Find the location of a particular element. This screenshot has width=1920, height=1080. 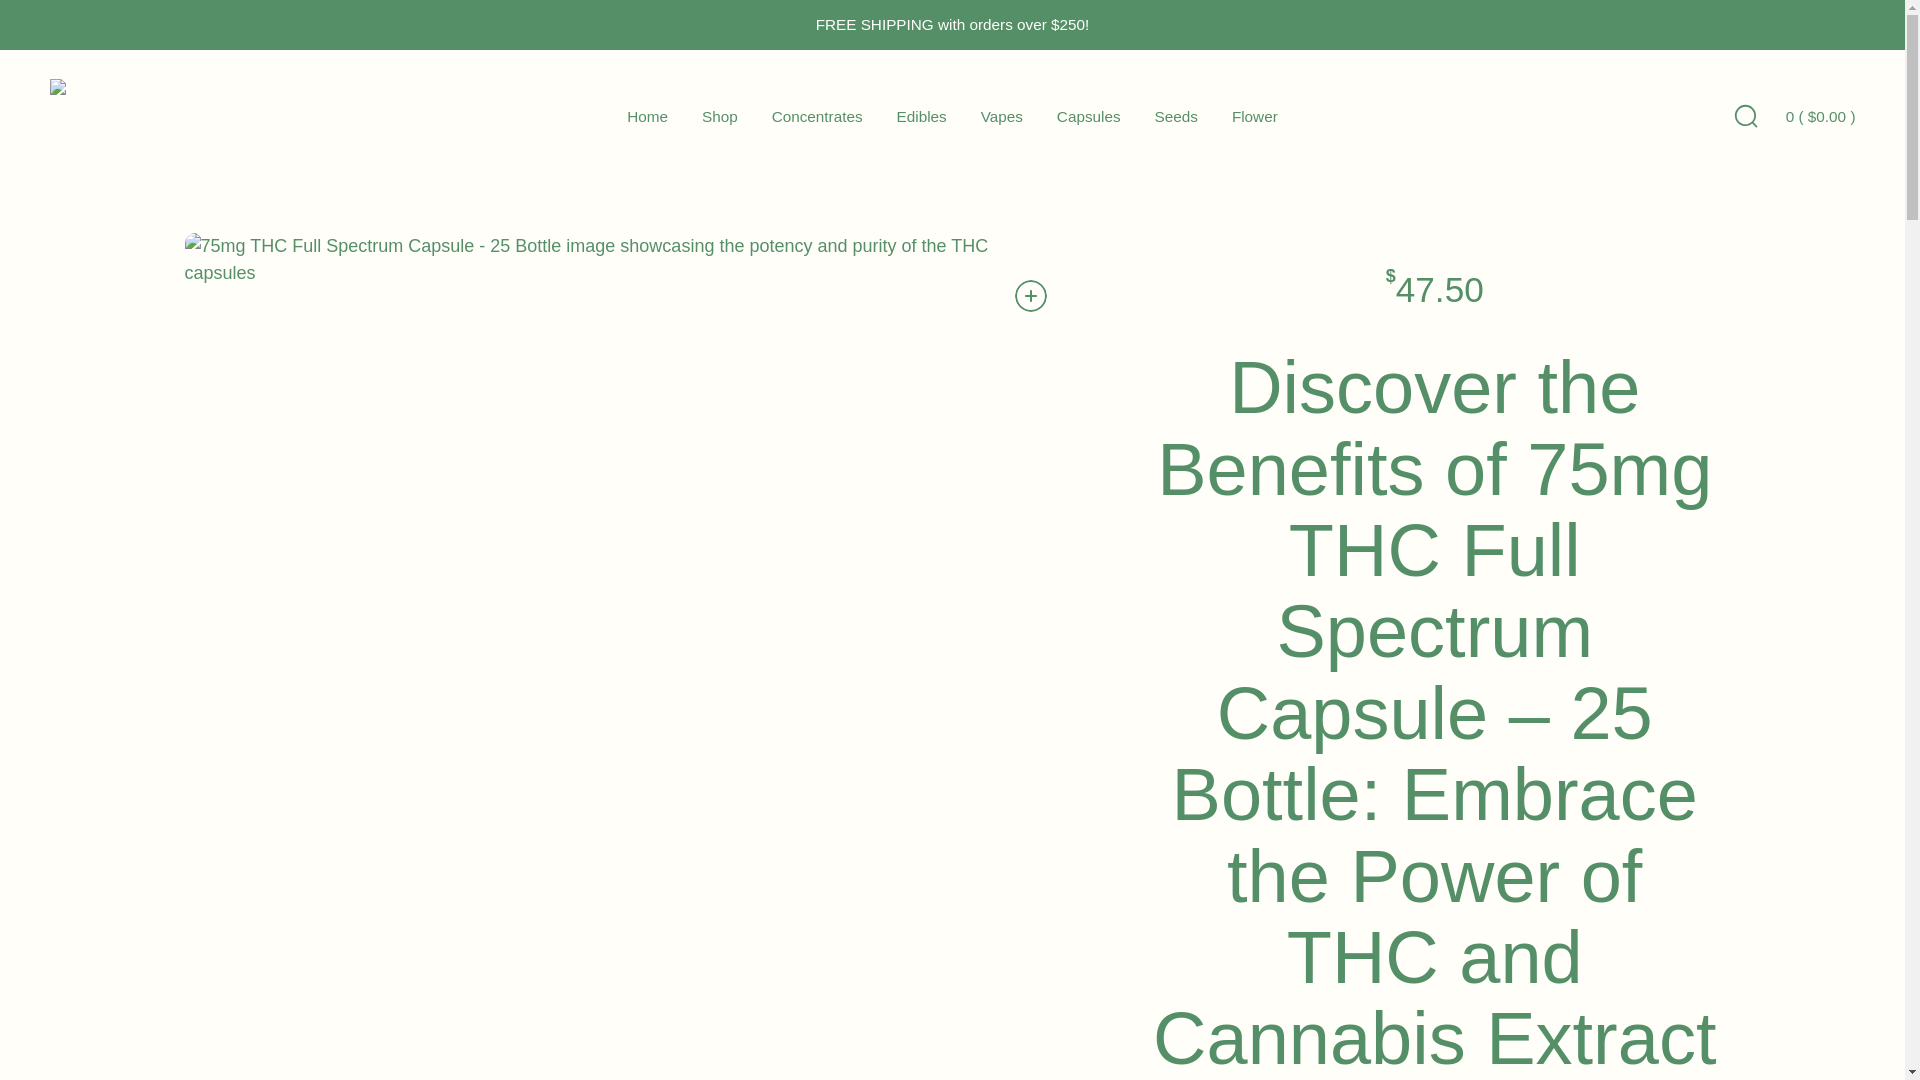

Edibles is located at coordinates (921, 116).